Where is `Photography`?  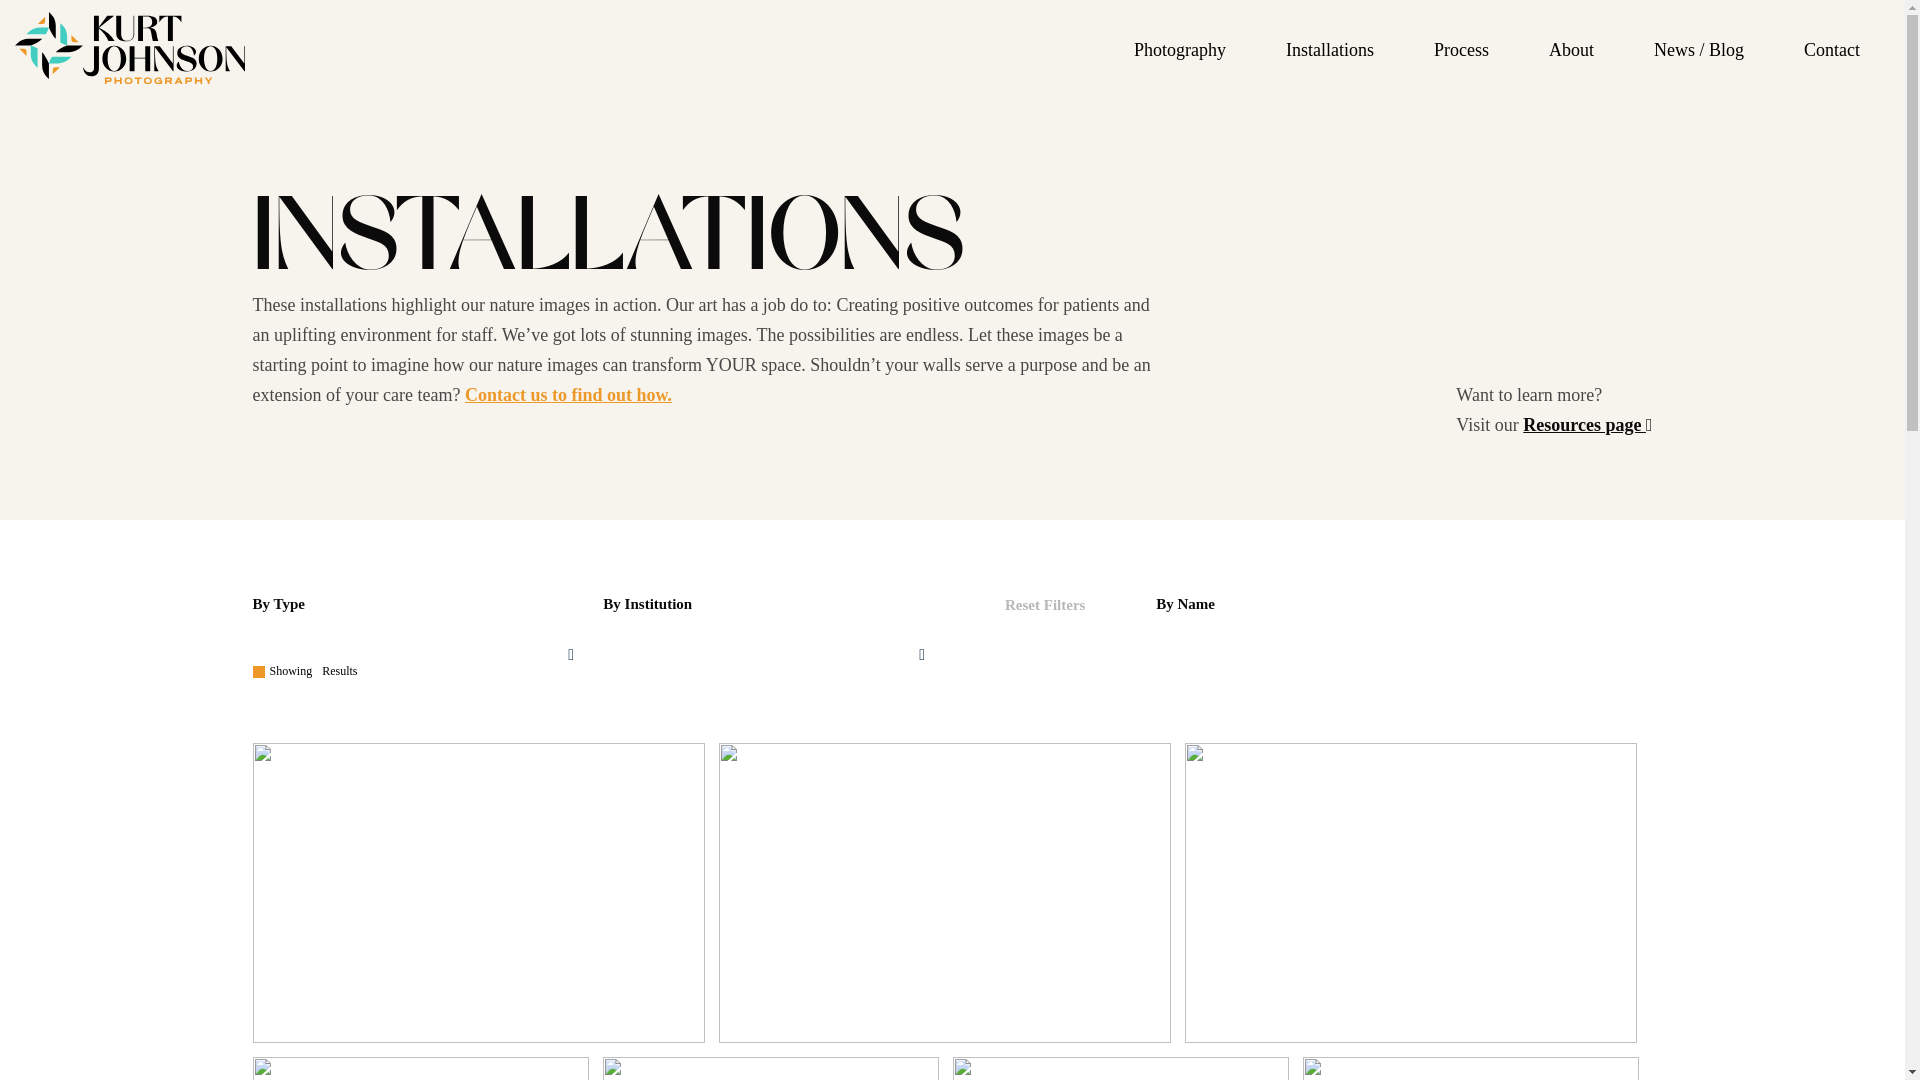
Photography is located at coordinates (1180, 49).